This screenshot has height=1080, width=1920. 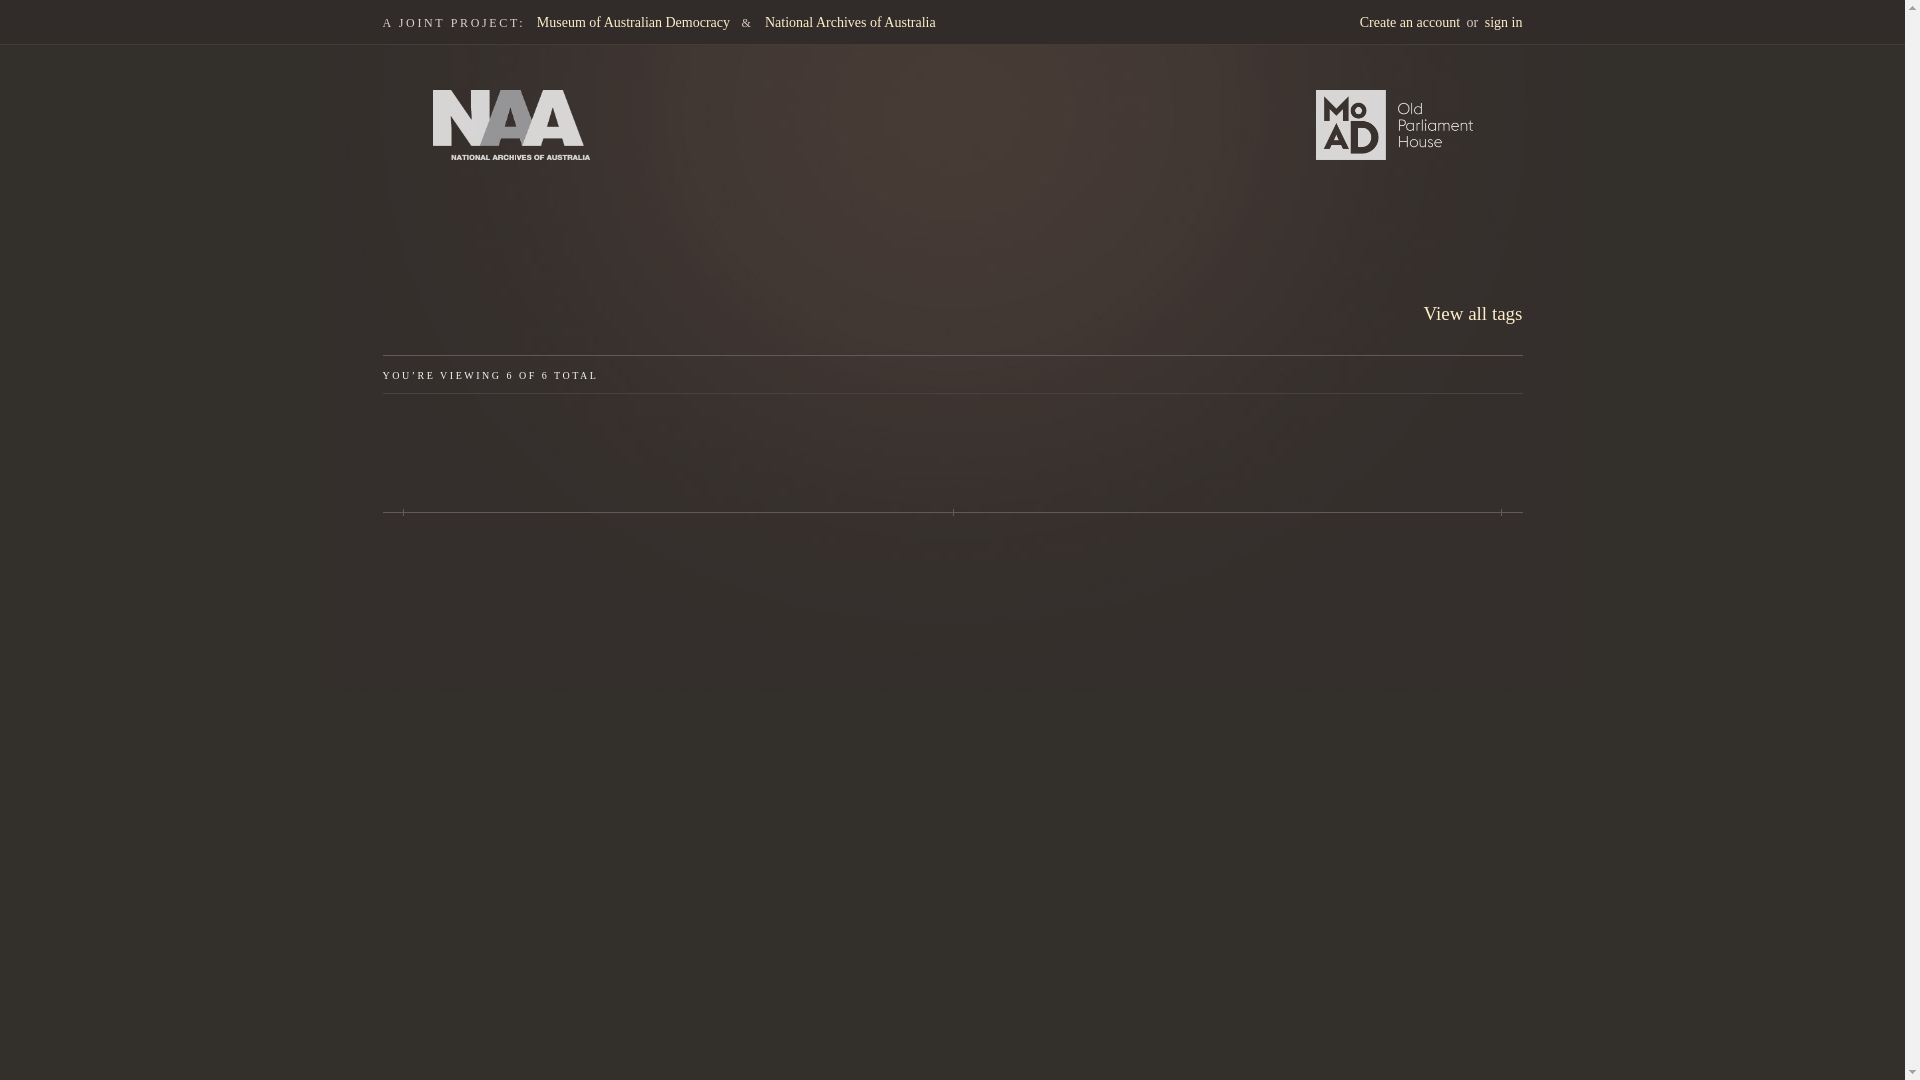 I want to click on Museum of Australian Democracy at Old Parliament House, so click(x=1394, y=124).